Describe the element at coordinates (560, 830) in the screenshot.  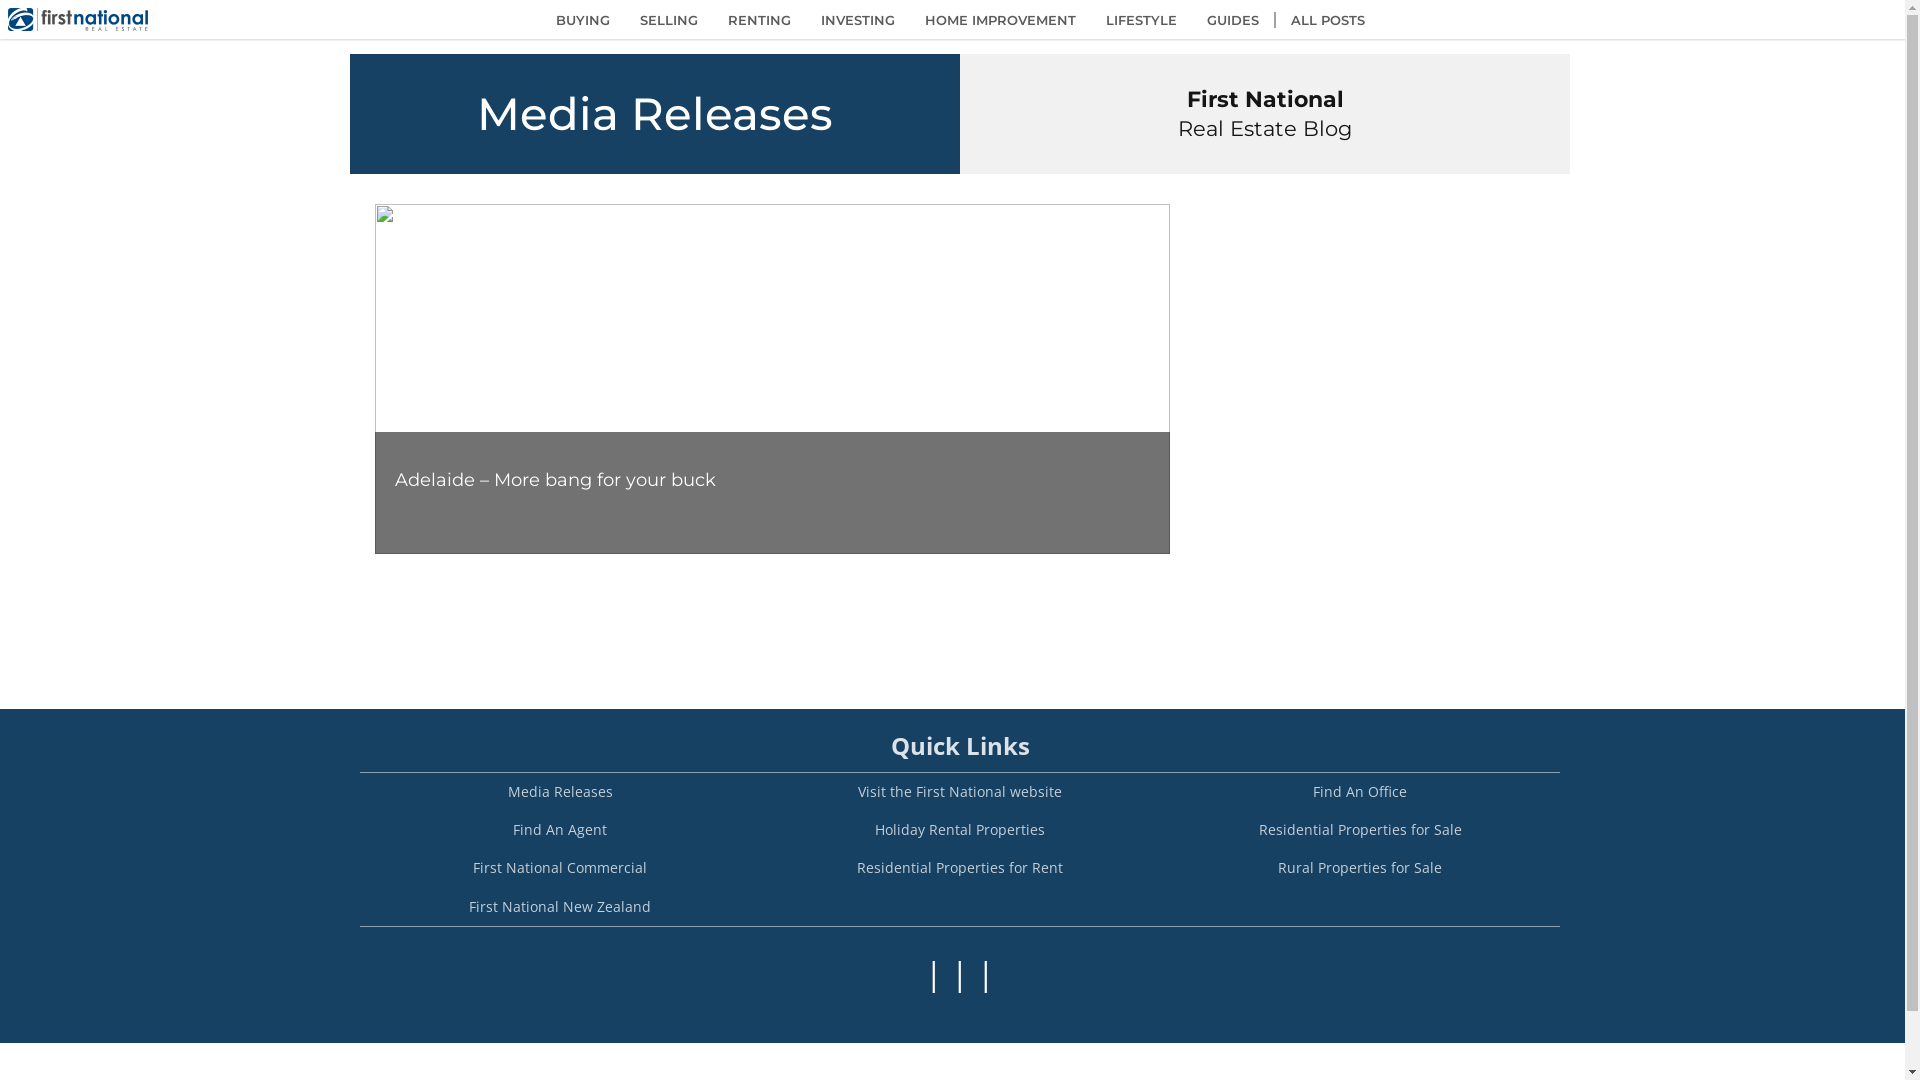
I see `Find An Agent` at that location.